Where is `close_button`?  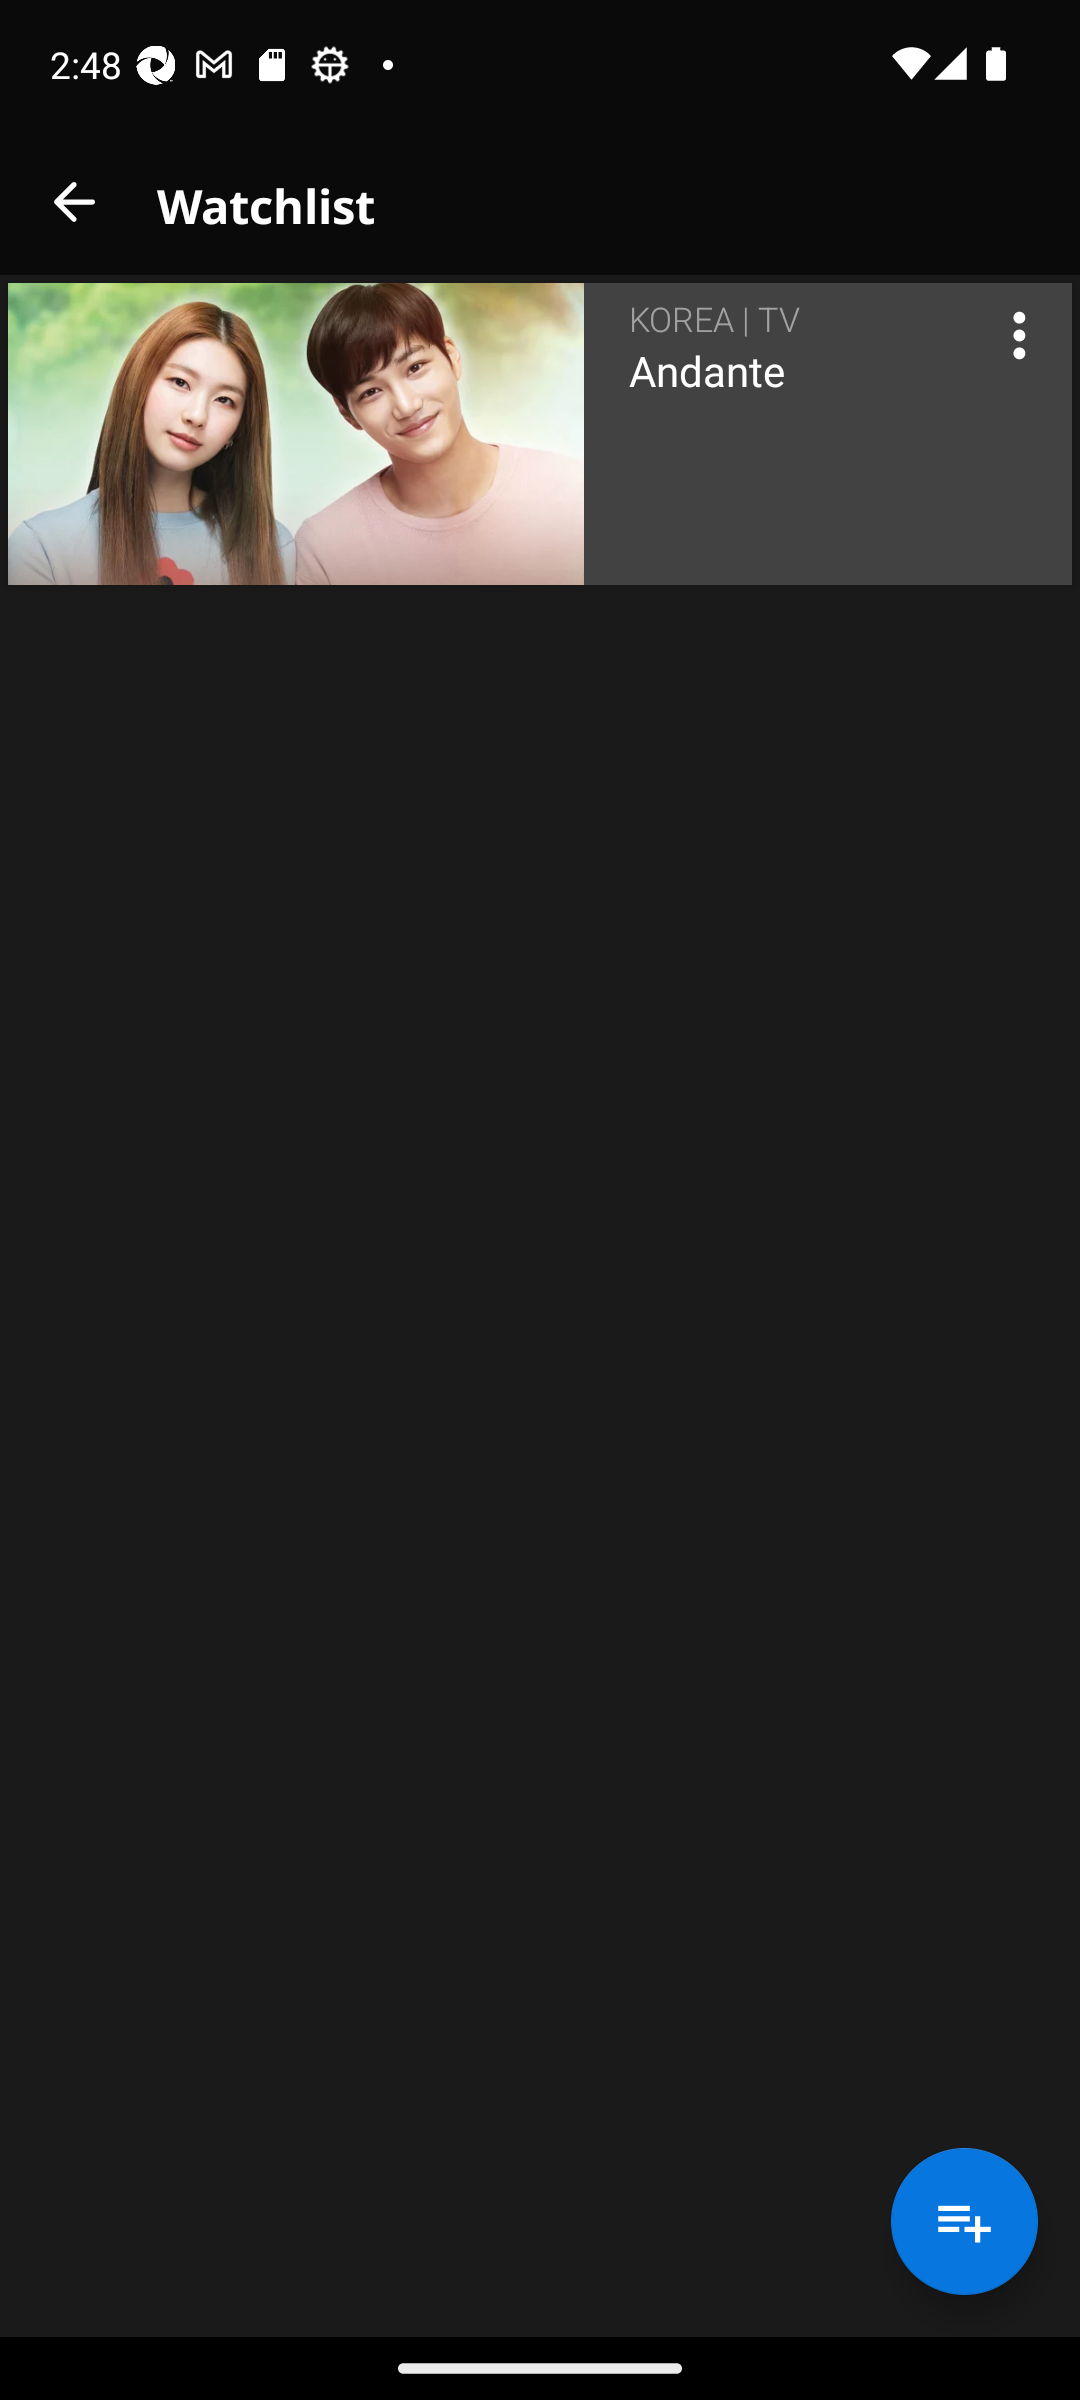
close_button is located at coordinates (73, 202).